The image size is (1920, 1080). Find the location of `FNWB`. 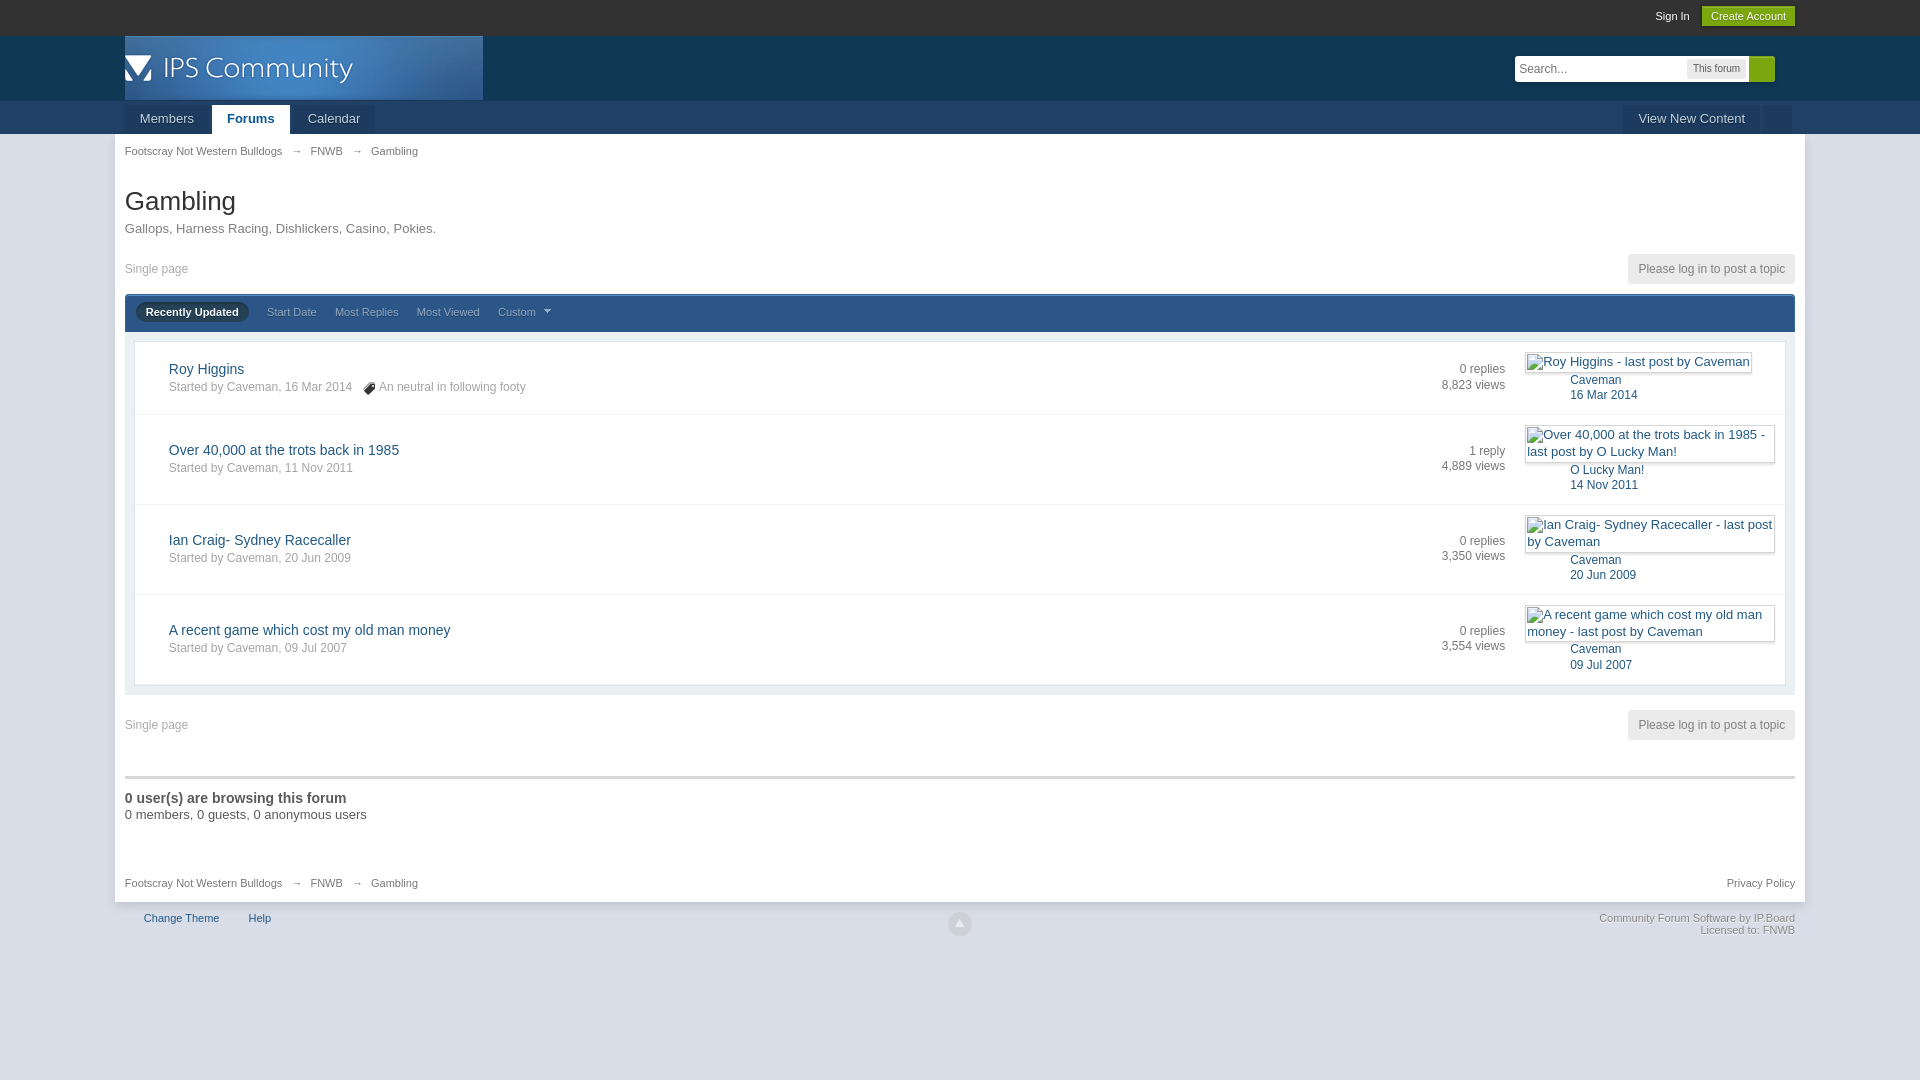

FNWB is located at coordinates (326, 151).